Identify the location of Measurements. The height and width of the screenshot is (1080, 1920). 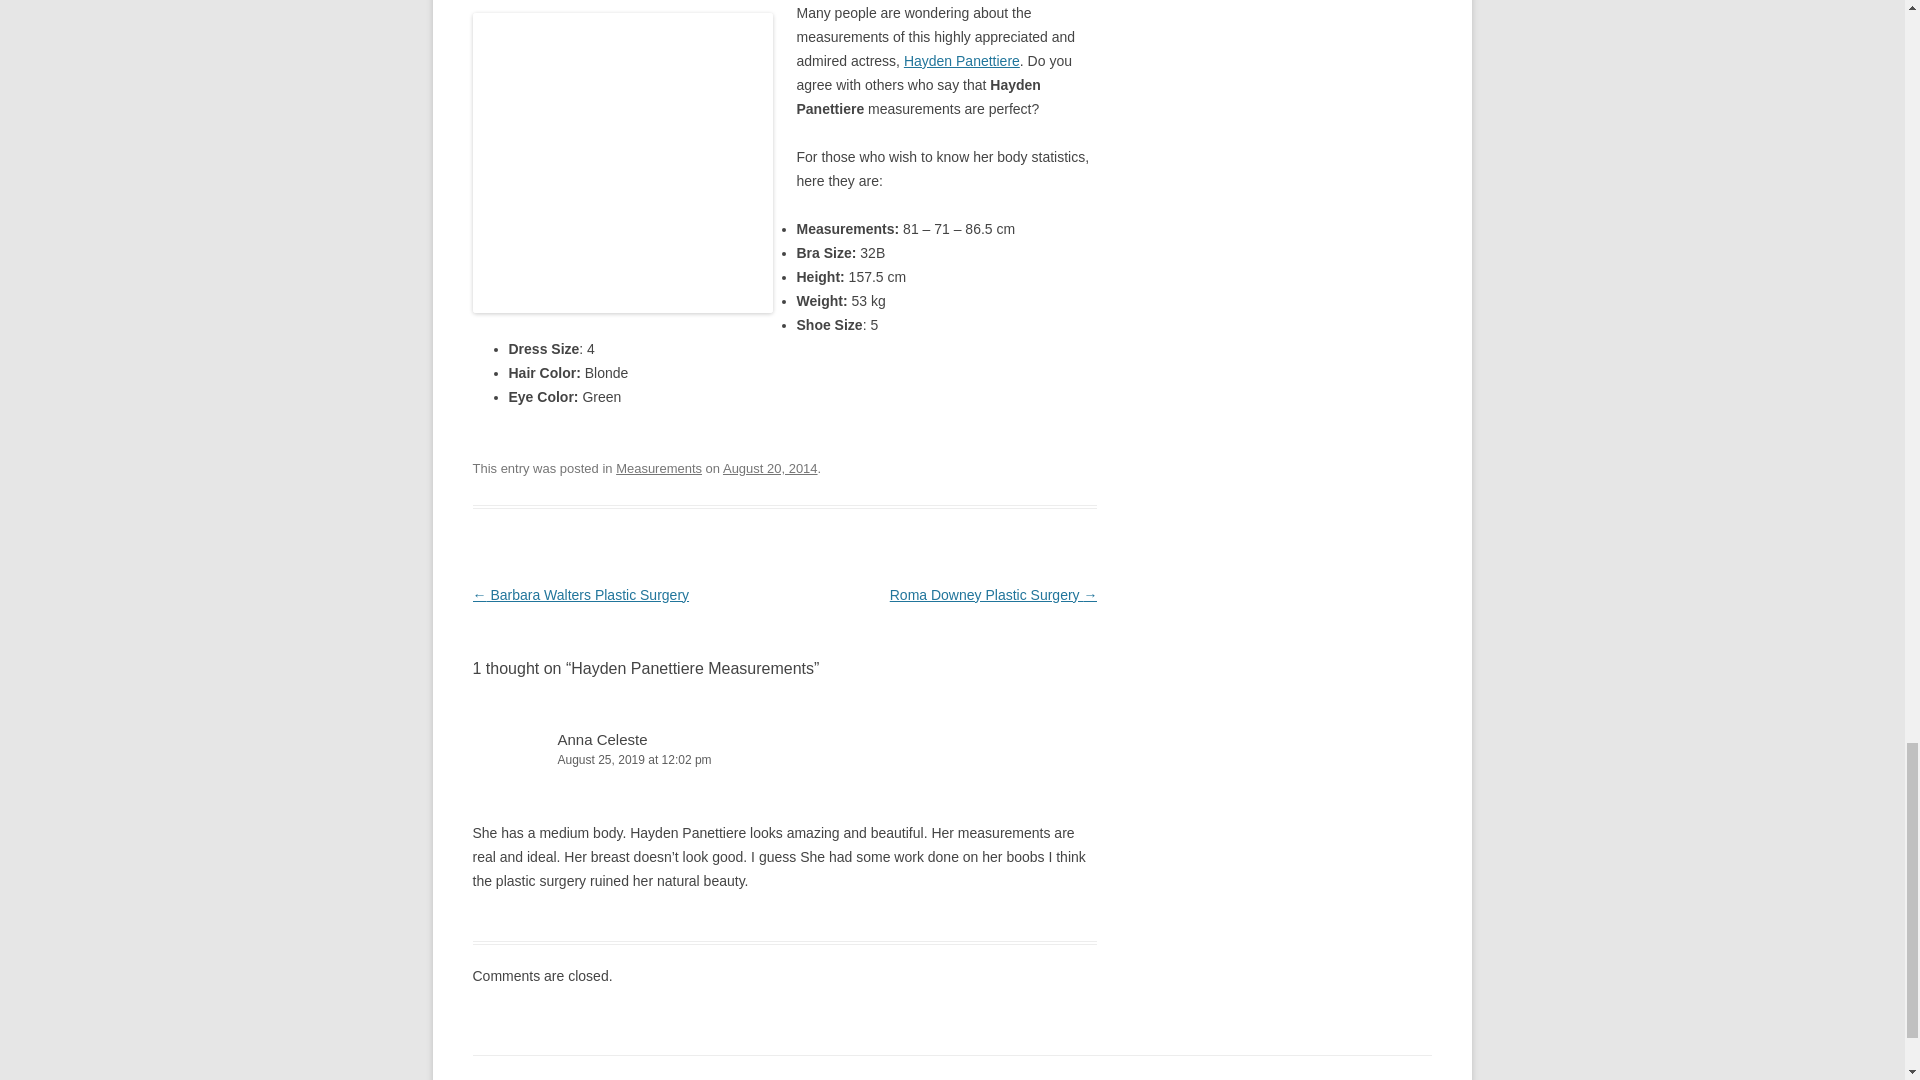
(659, 468).